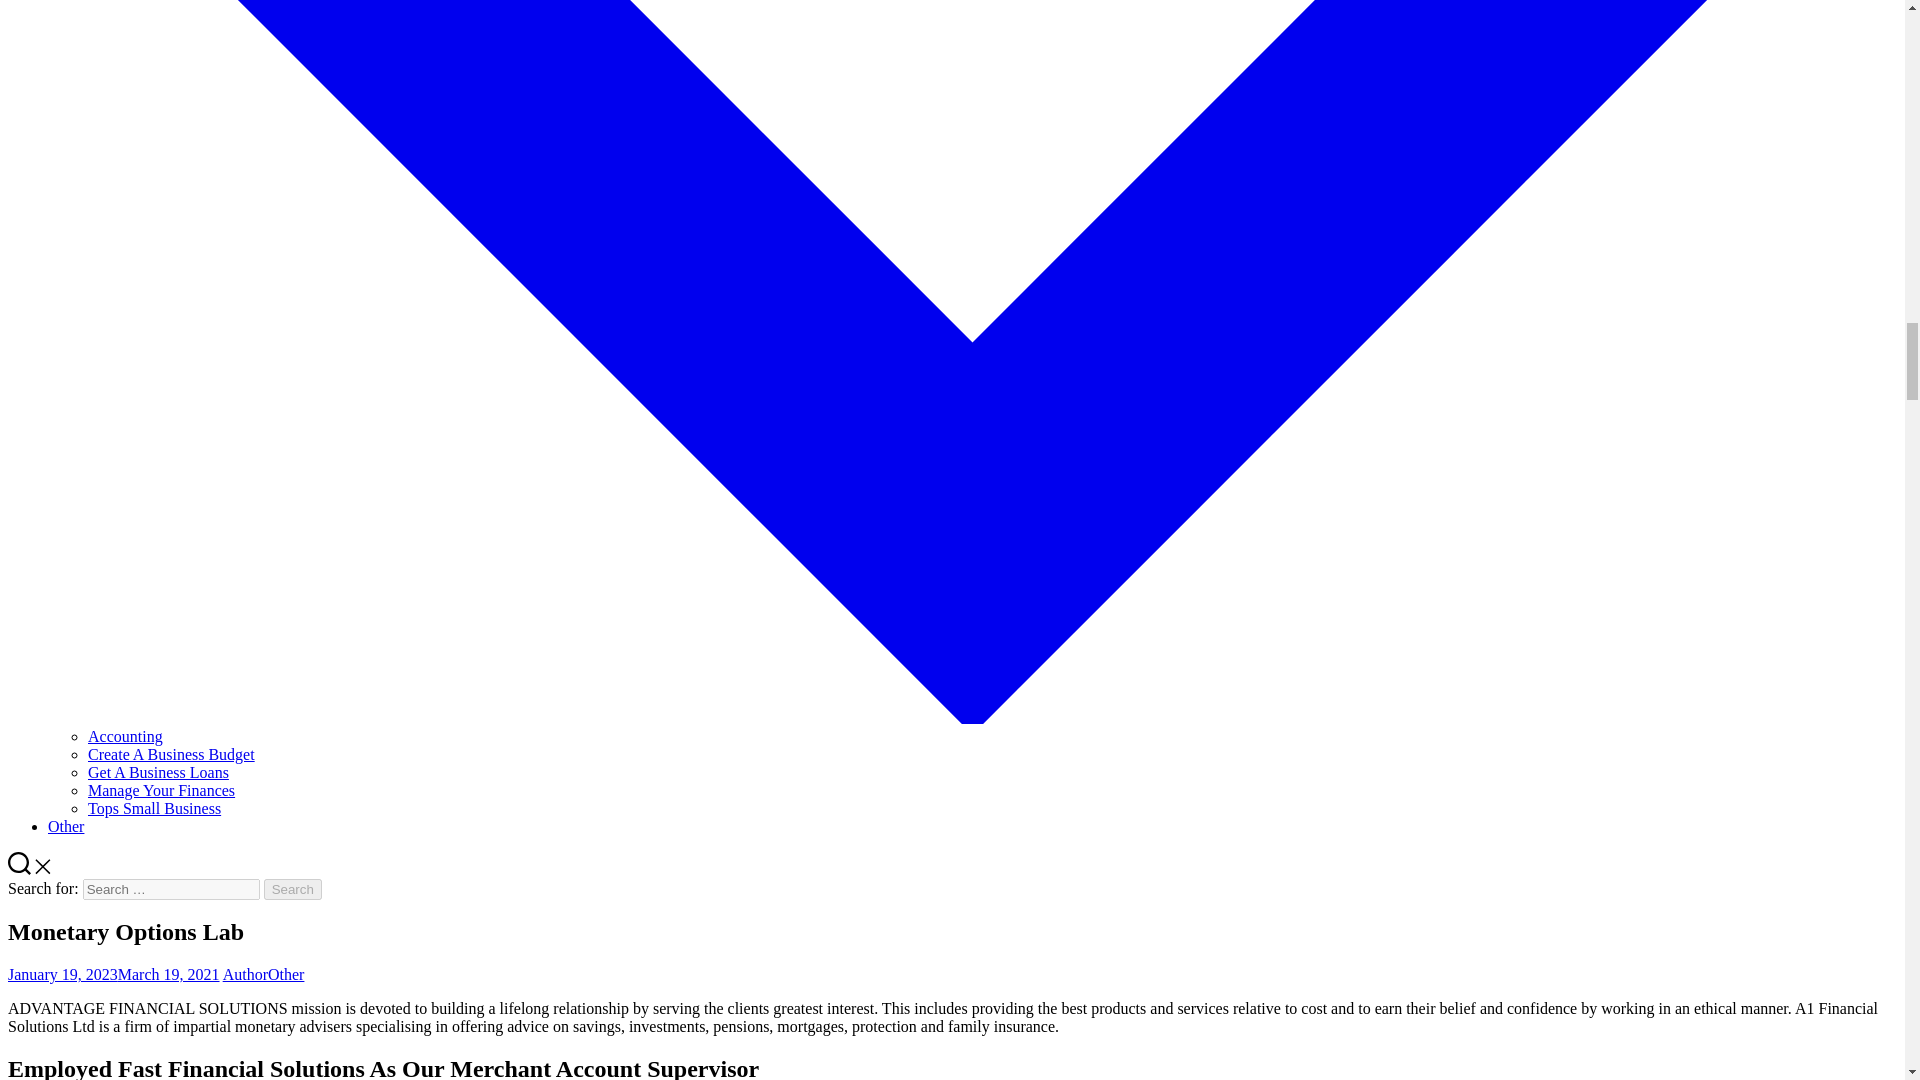 Image resolution: width=1920 pixels, height=1080 pixels. I want to click on Search, so click(293, 889).